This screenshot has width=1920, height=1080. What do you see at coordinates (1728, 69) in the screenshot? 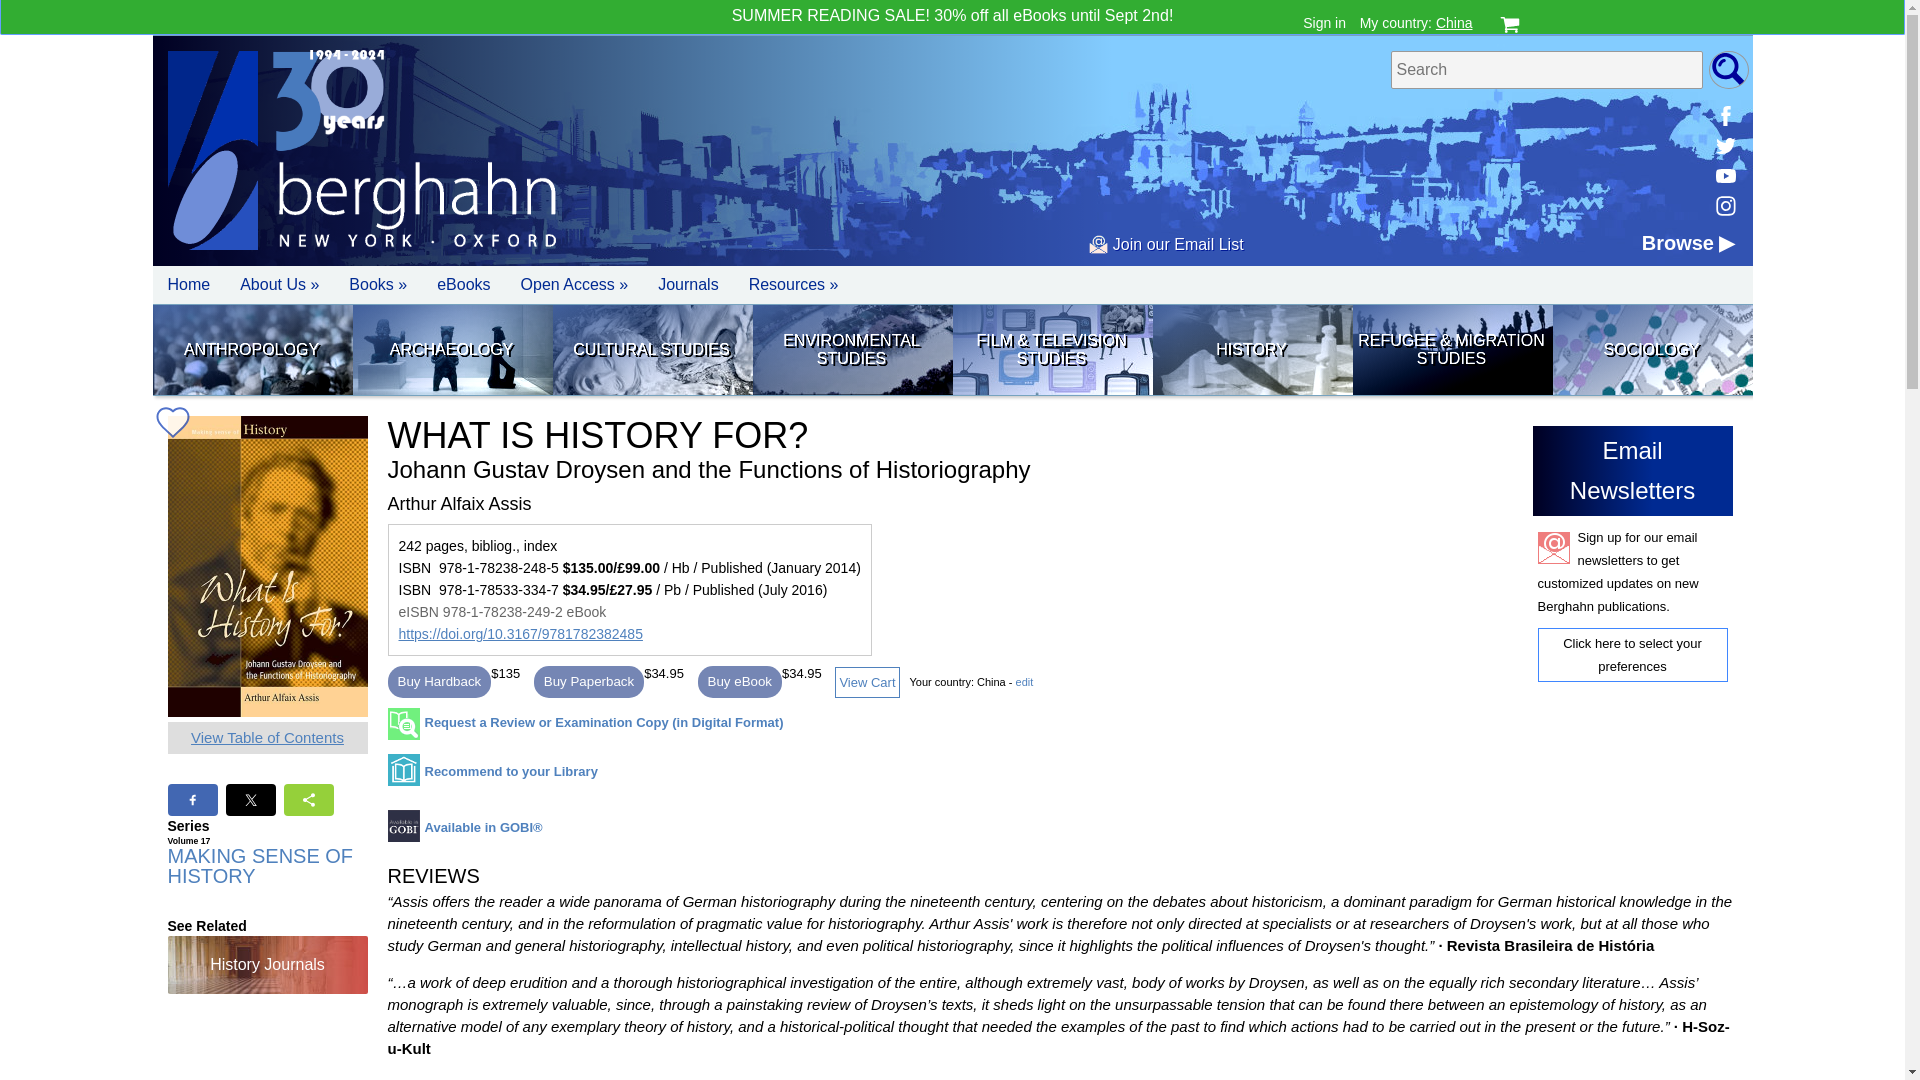
I see `go` at bounding box center [1728, 69].